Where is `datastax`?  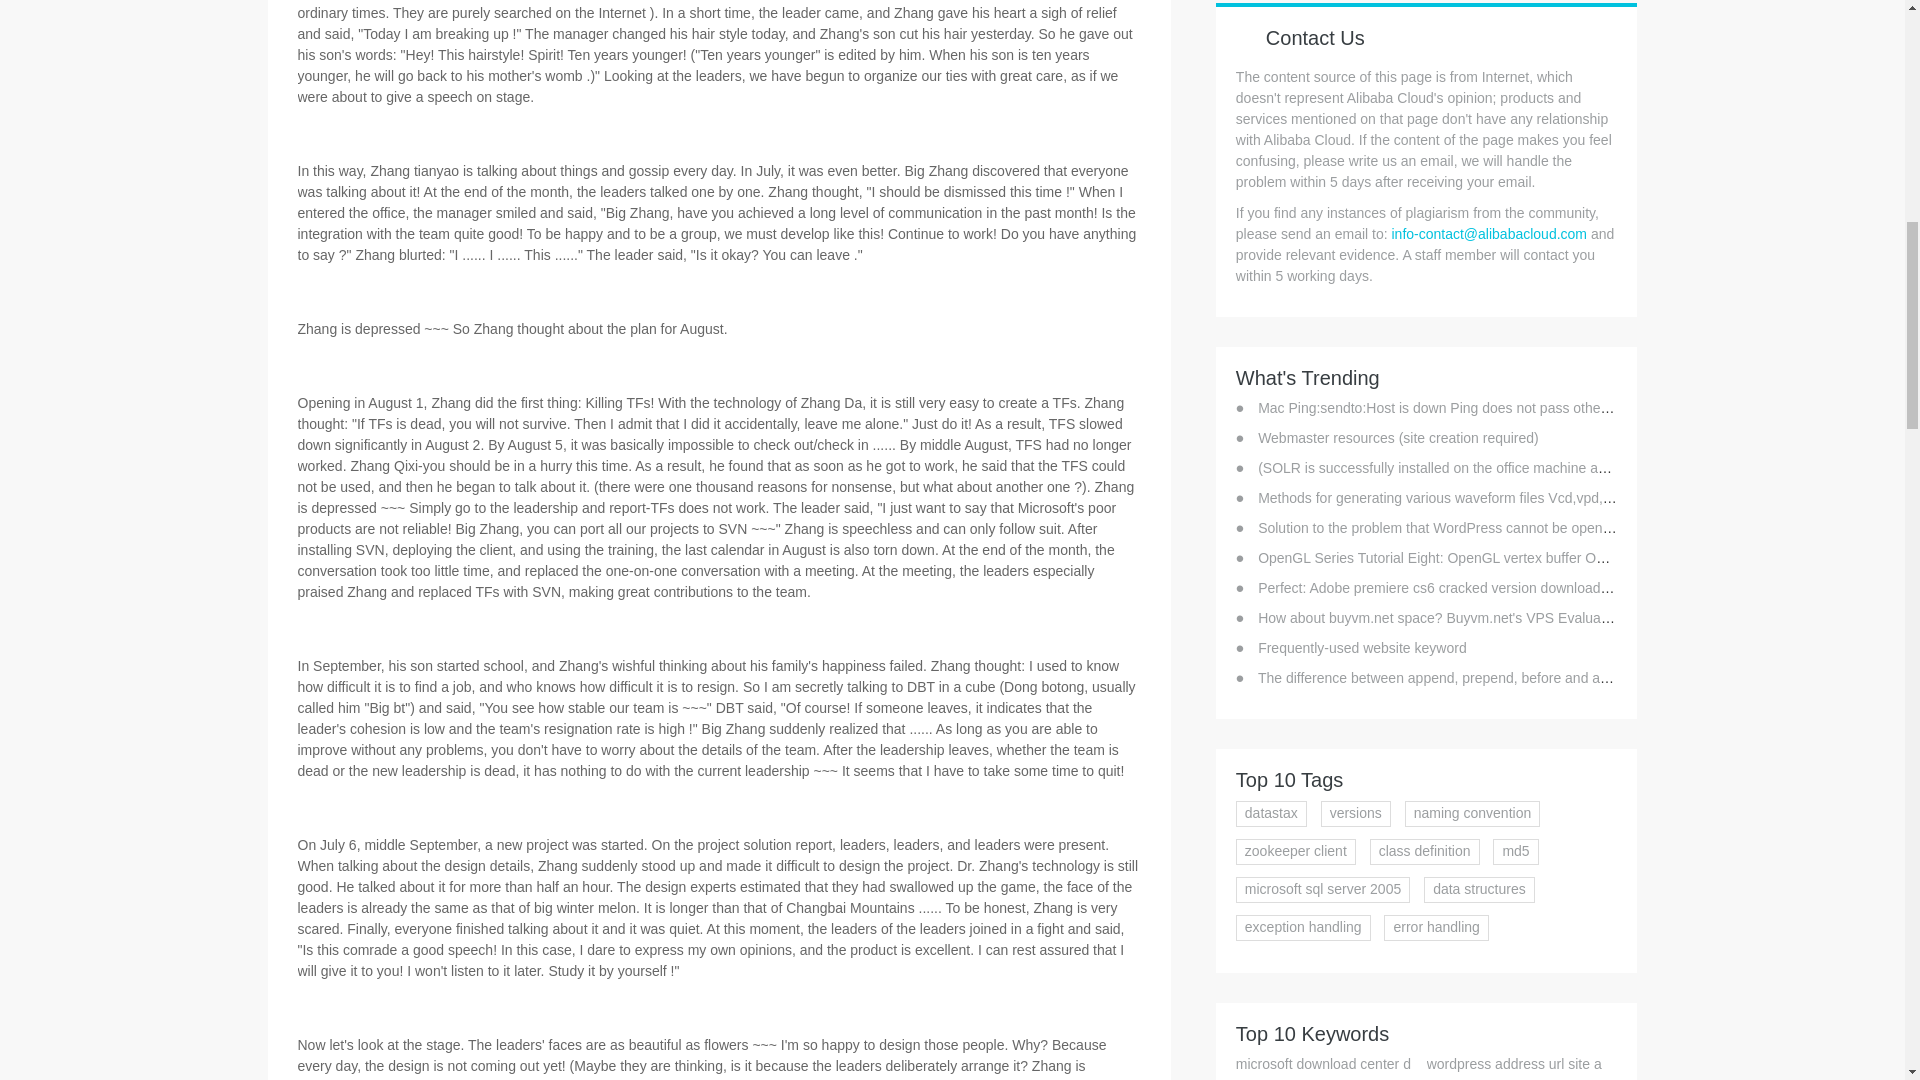 datastax is located at coordinates (1272, 814).